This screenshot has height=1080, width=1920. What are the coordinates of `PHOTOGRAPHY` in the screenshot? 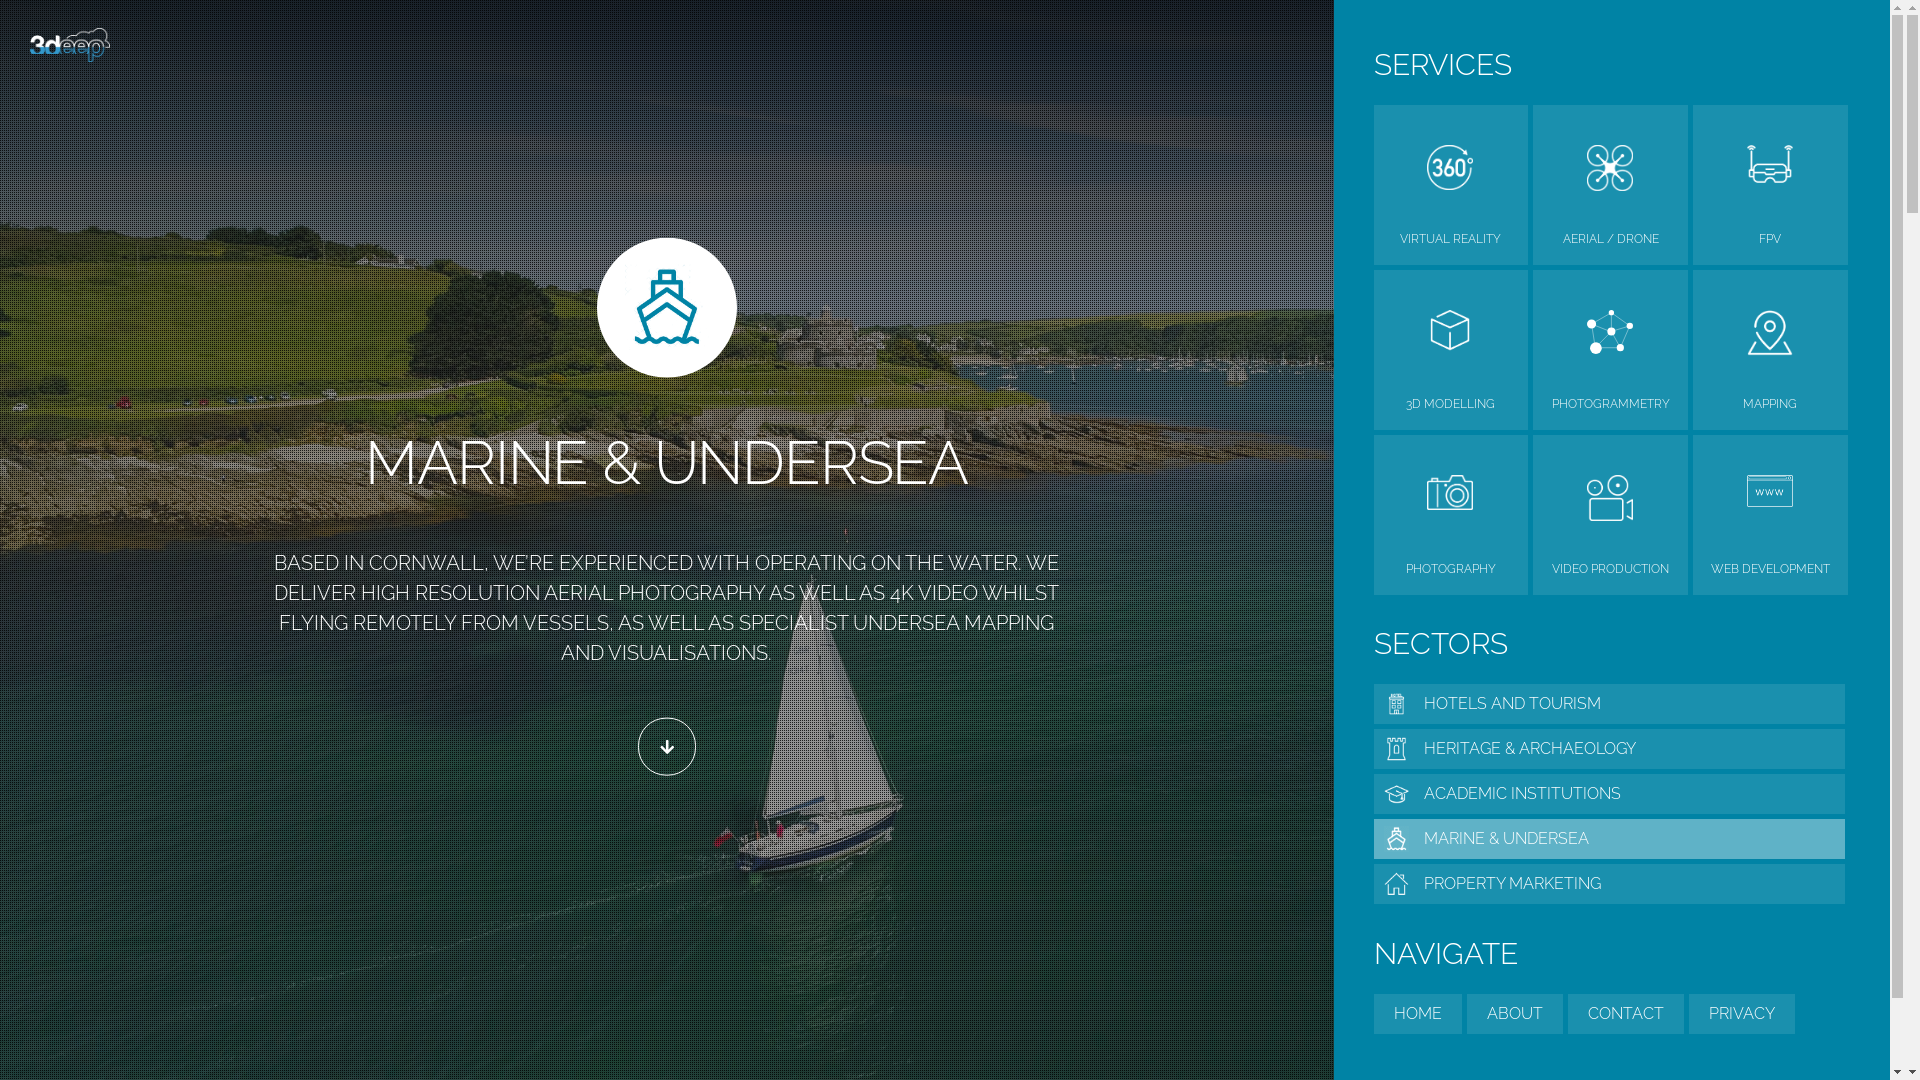 It's located at (1452, 568).